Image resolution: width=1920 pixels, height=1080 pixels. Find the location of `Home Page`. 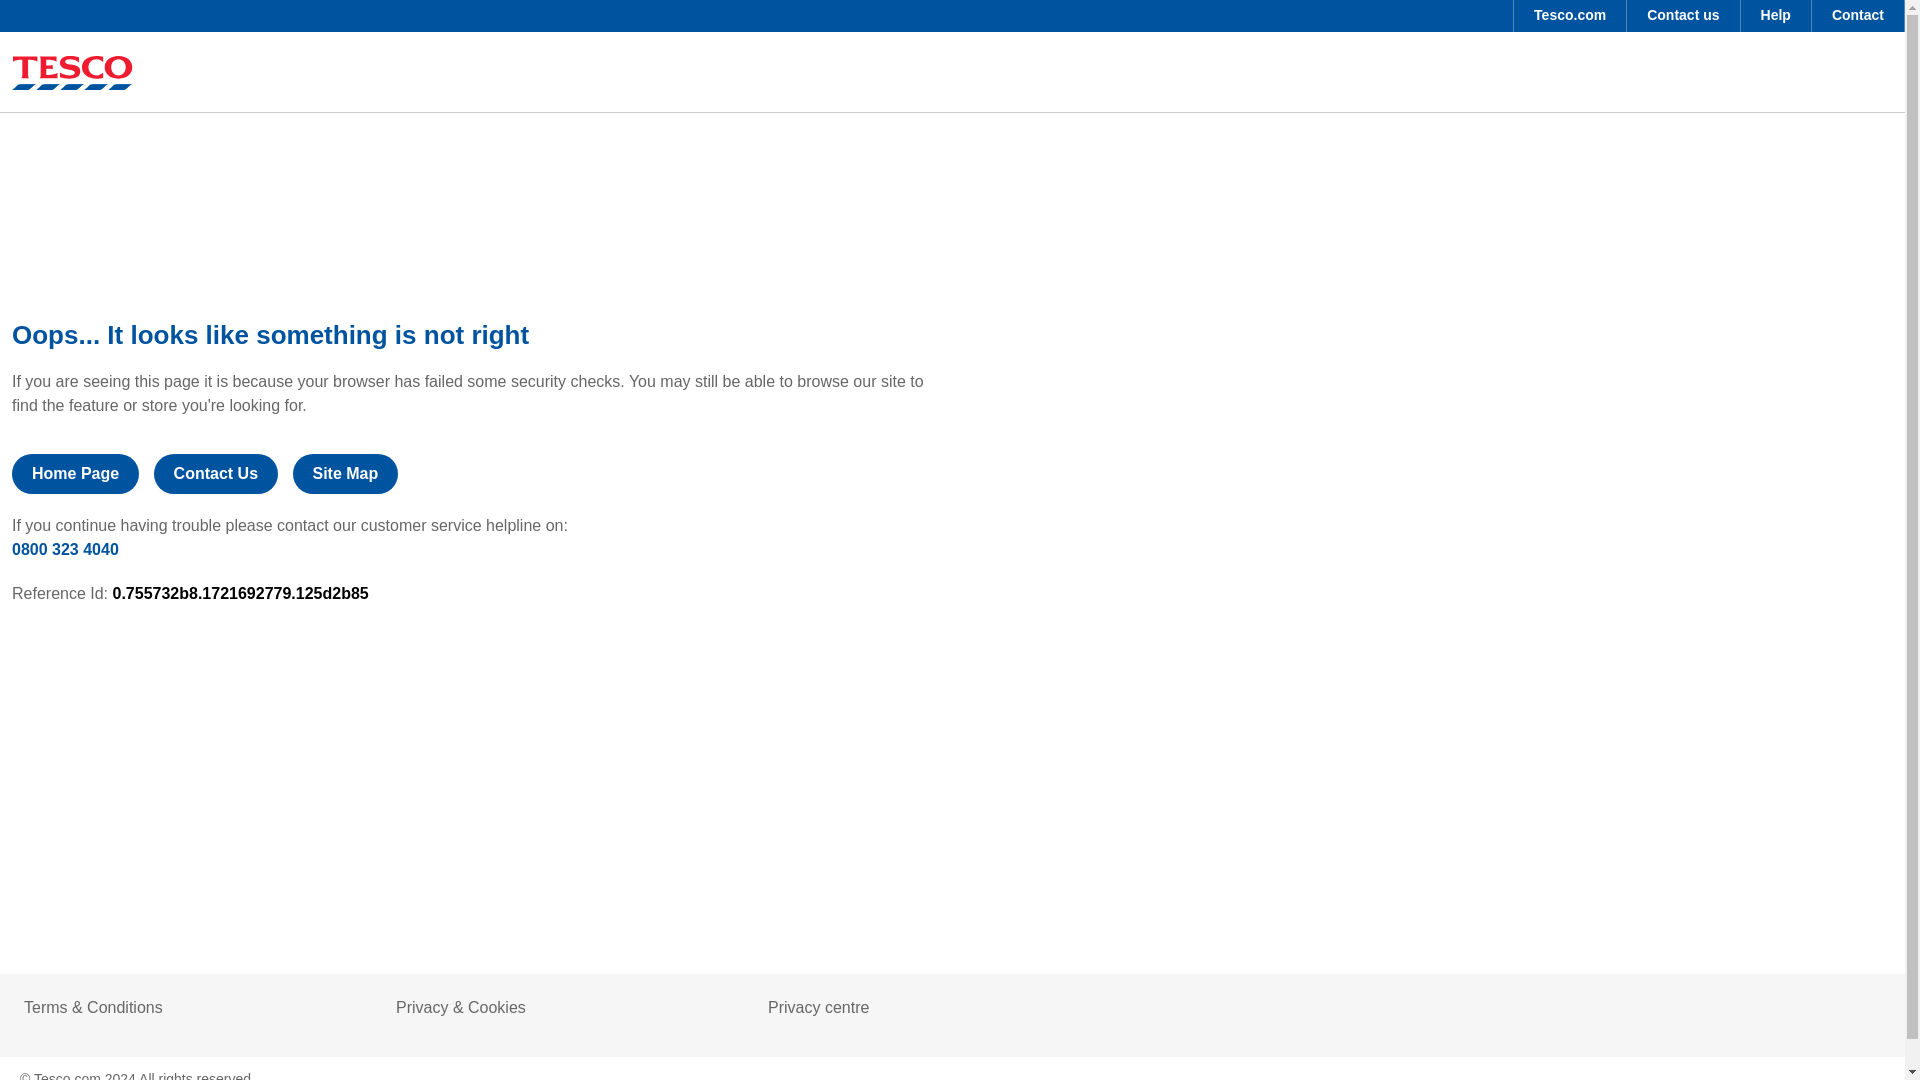

Home Page is located at coordinates (74, 473).